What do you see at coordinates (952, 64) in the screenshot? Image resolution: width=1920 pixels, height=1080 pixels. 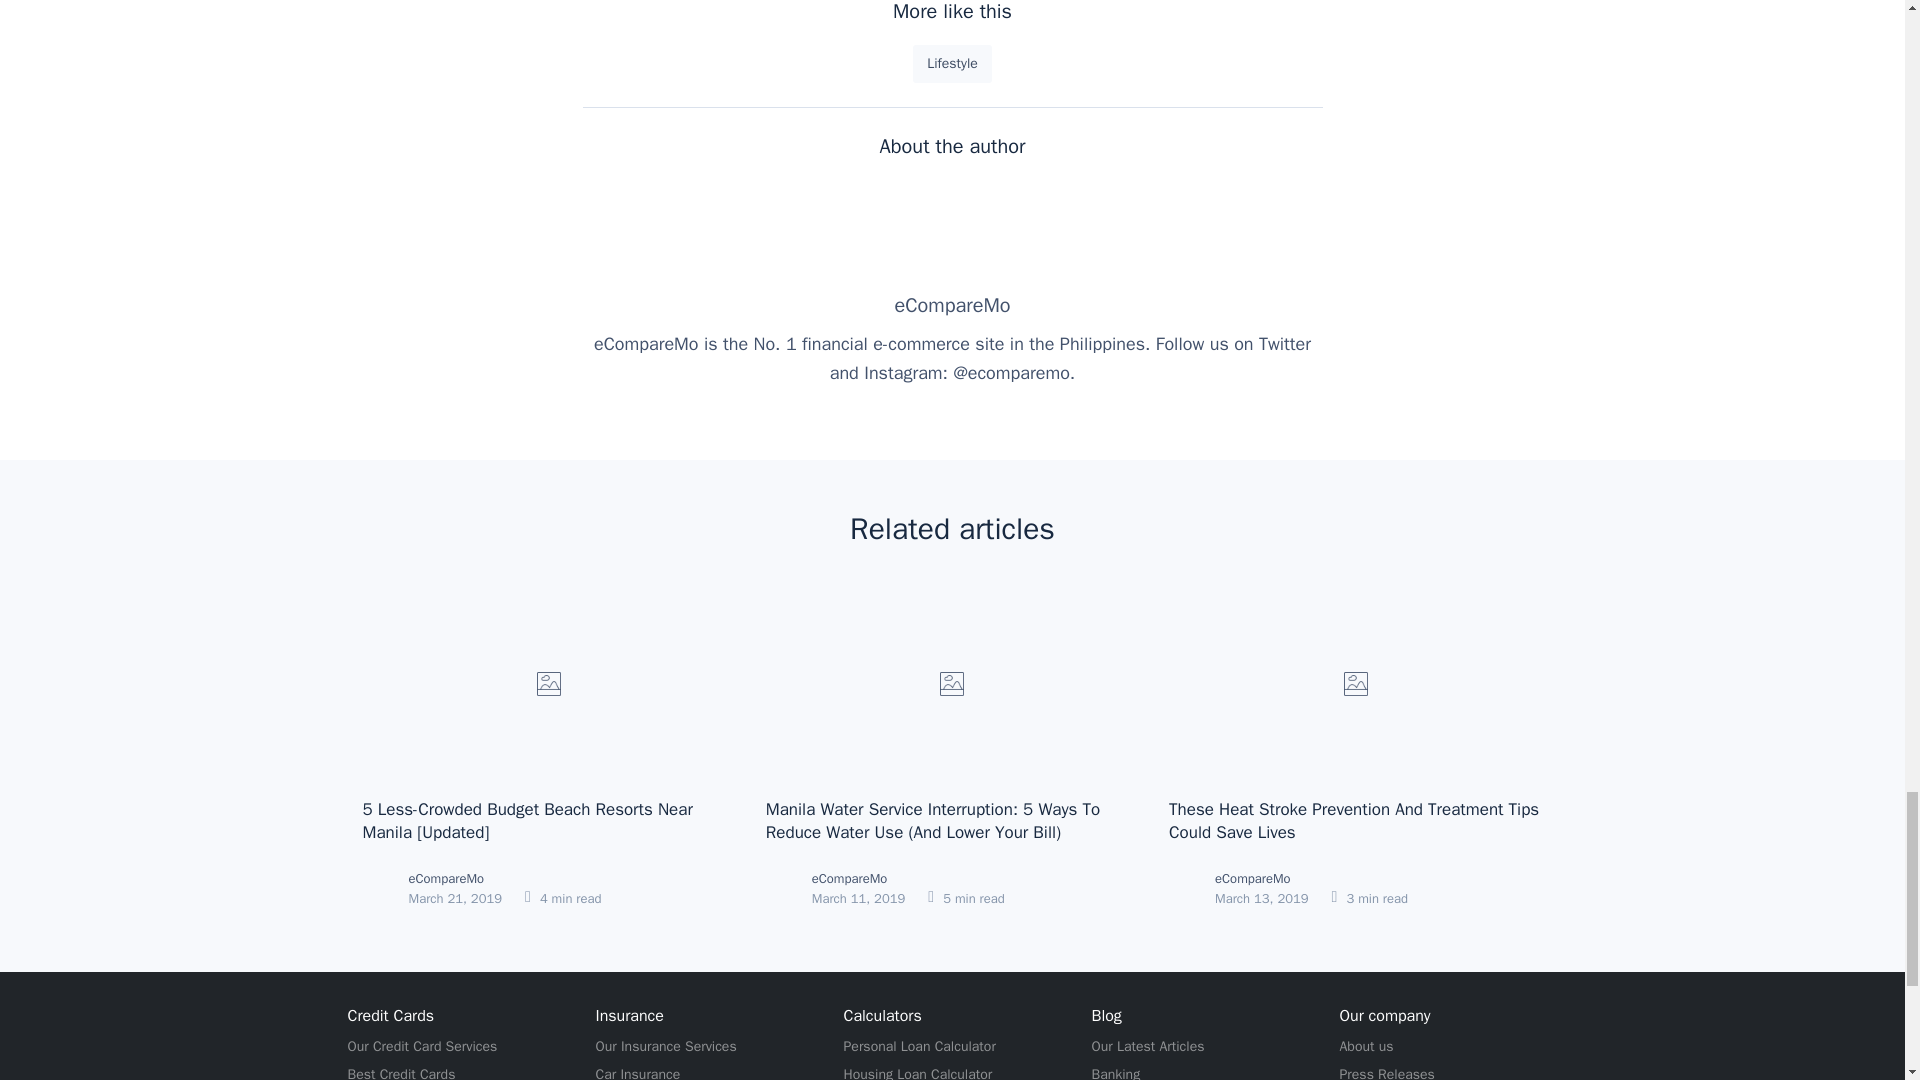 I see `Lifestyle` at bounding box center [952, 64].